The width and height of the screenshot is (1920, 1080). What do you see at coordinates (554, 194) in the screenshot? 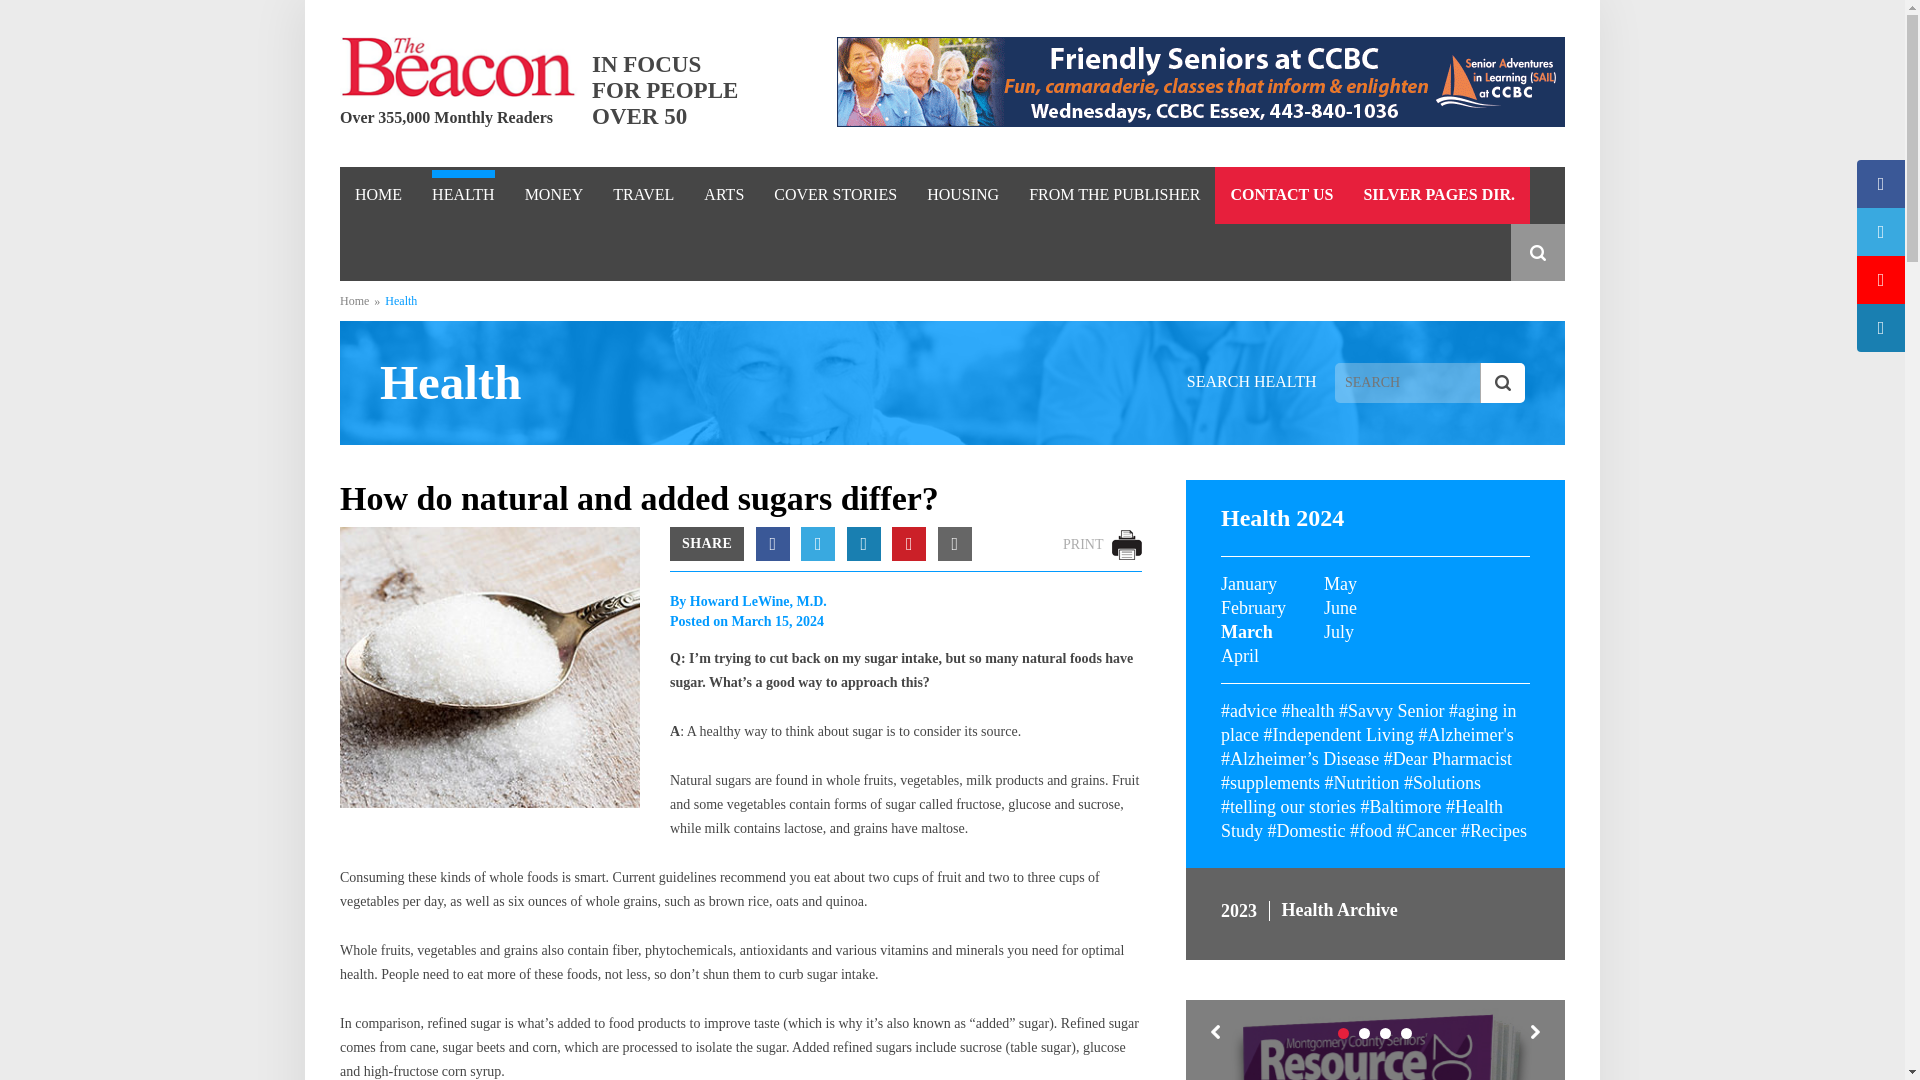
I see `MONEY` at bounding box center [554, 194].